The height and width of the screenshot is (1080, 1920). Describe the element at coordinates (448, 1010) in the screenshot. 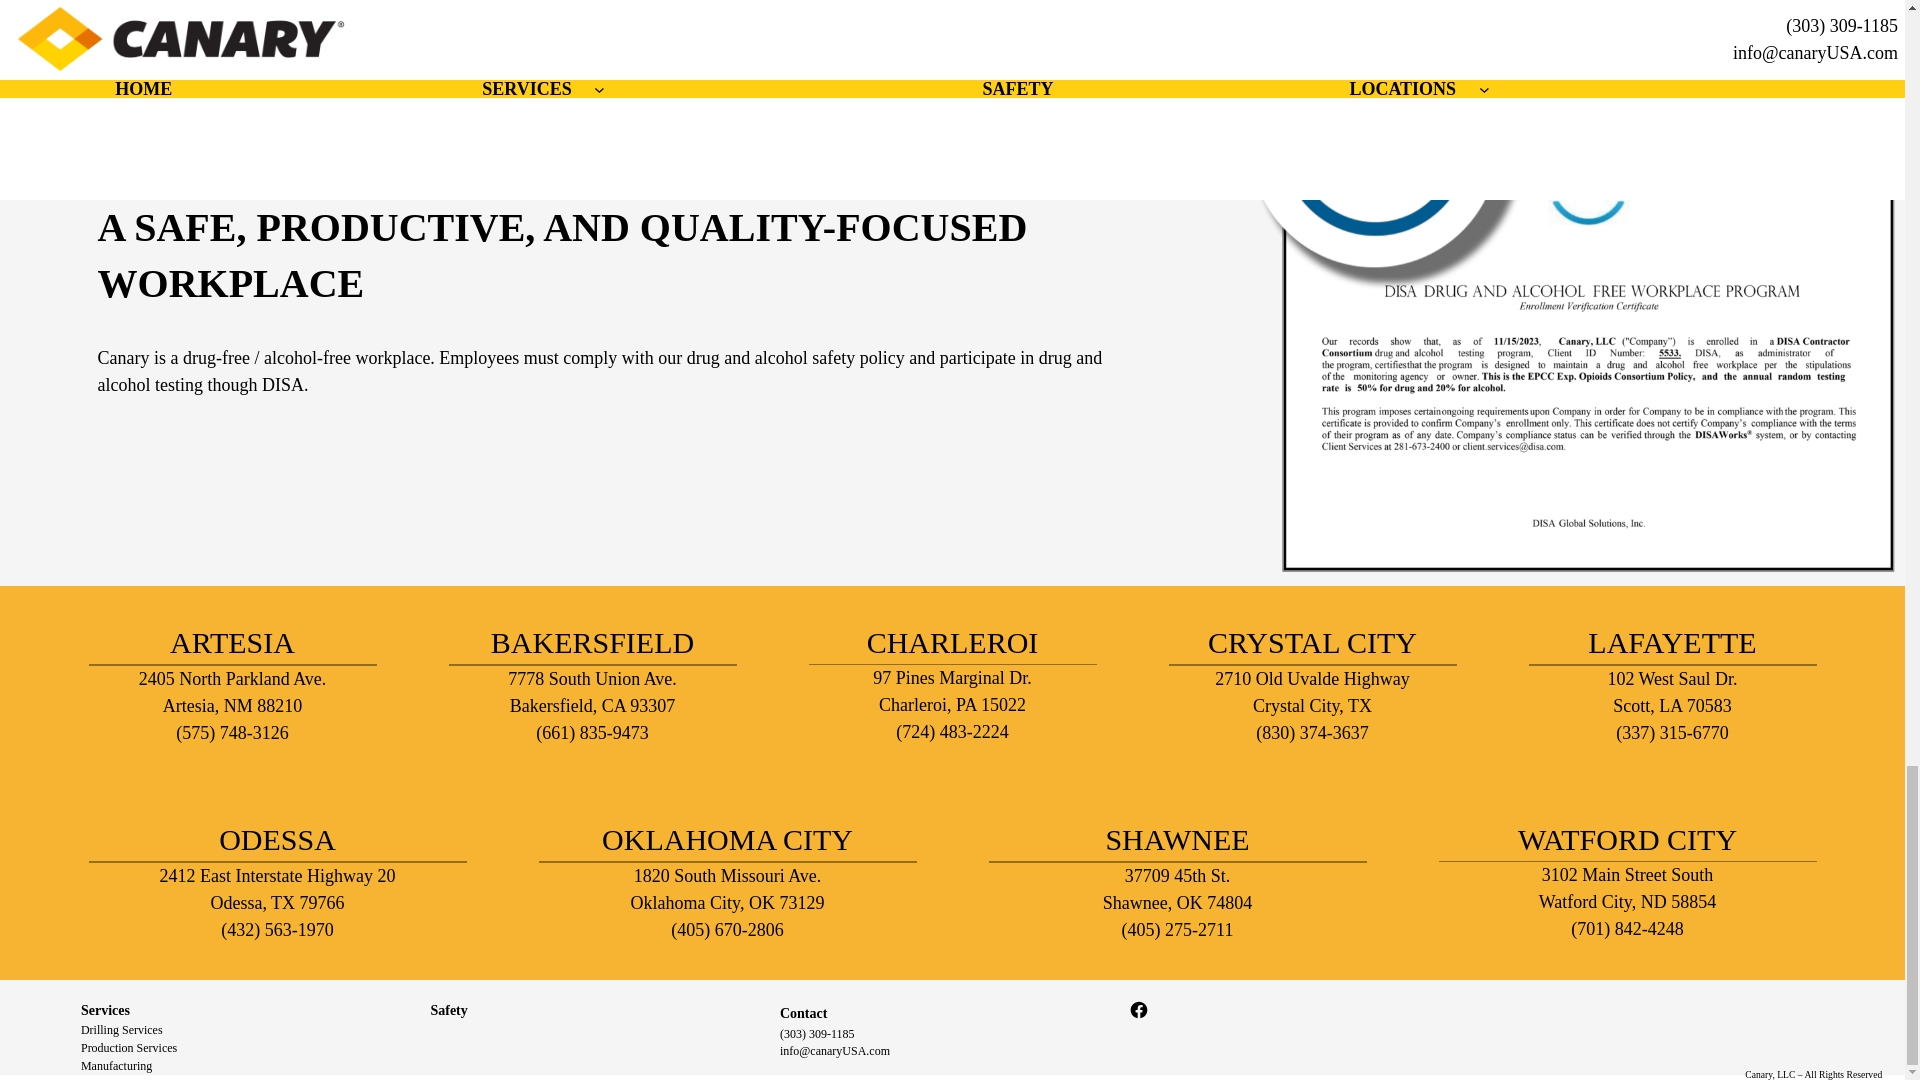

I see `Safety` at that location.